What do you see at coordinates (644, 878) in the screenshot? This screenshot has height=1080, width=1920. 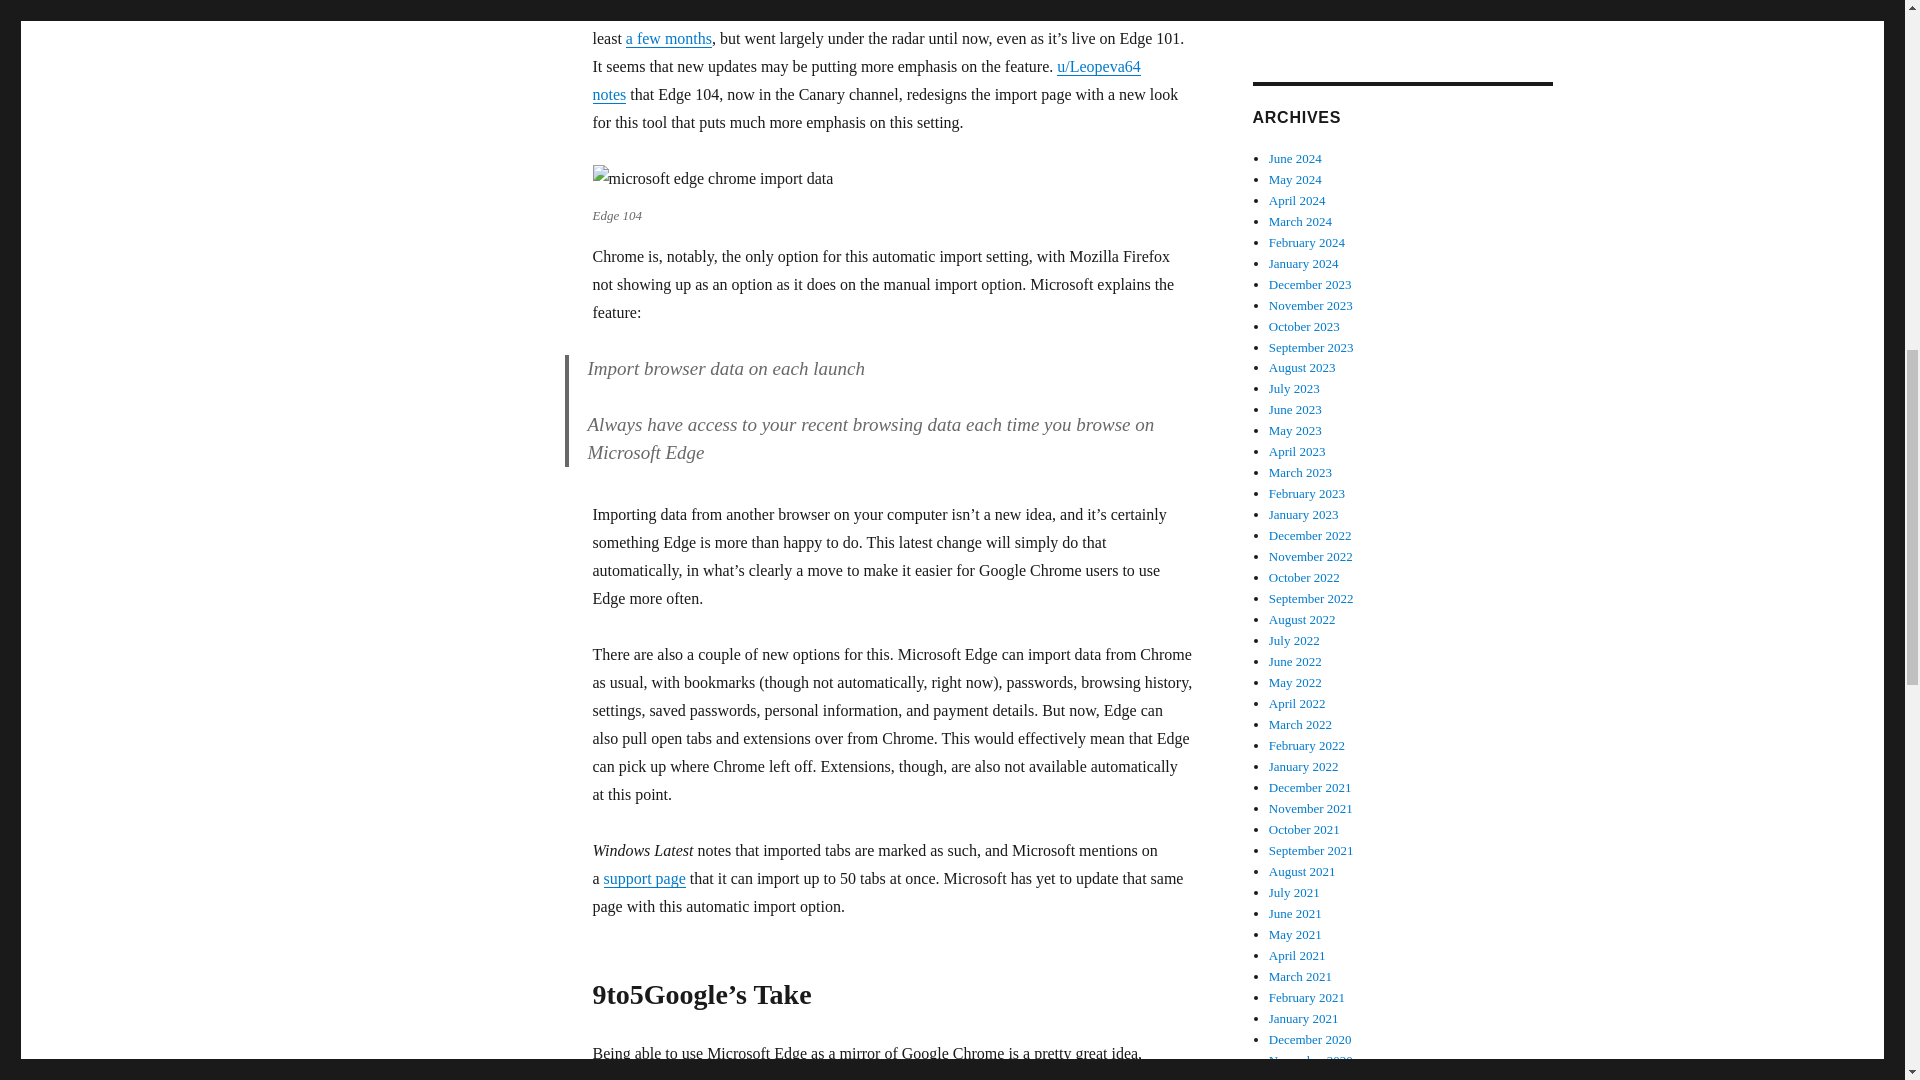 I see `support page` at bounding box center [644, 878].